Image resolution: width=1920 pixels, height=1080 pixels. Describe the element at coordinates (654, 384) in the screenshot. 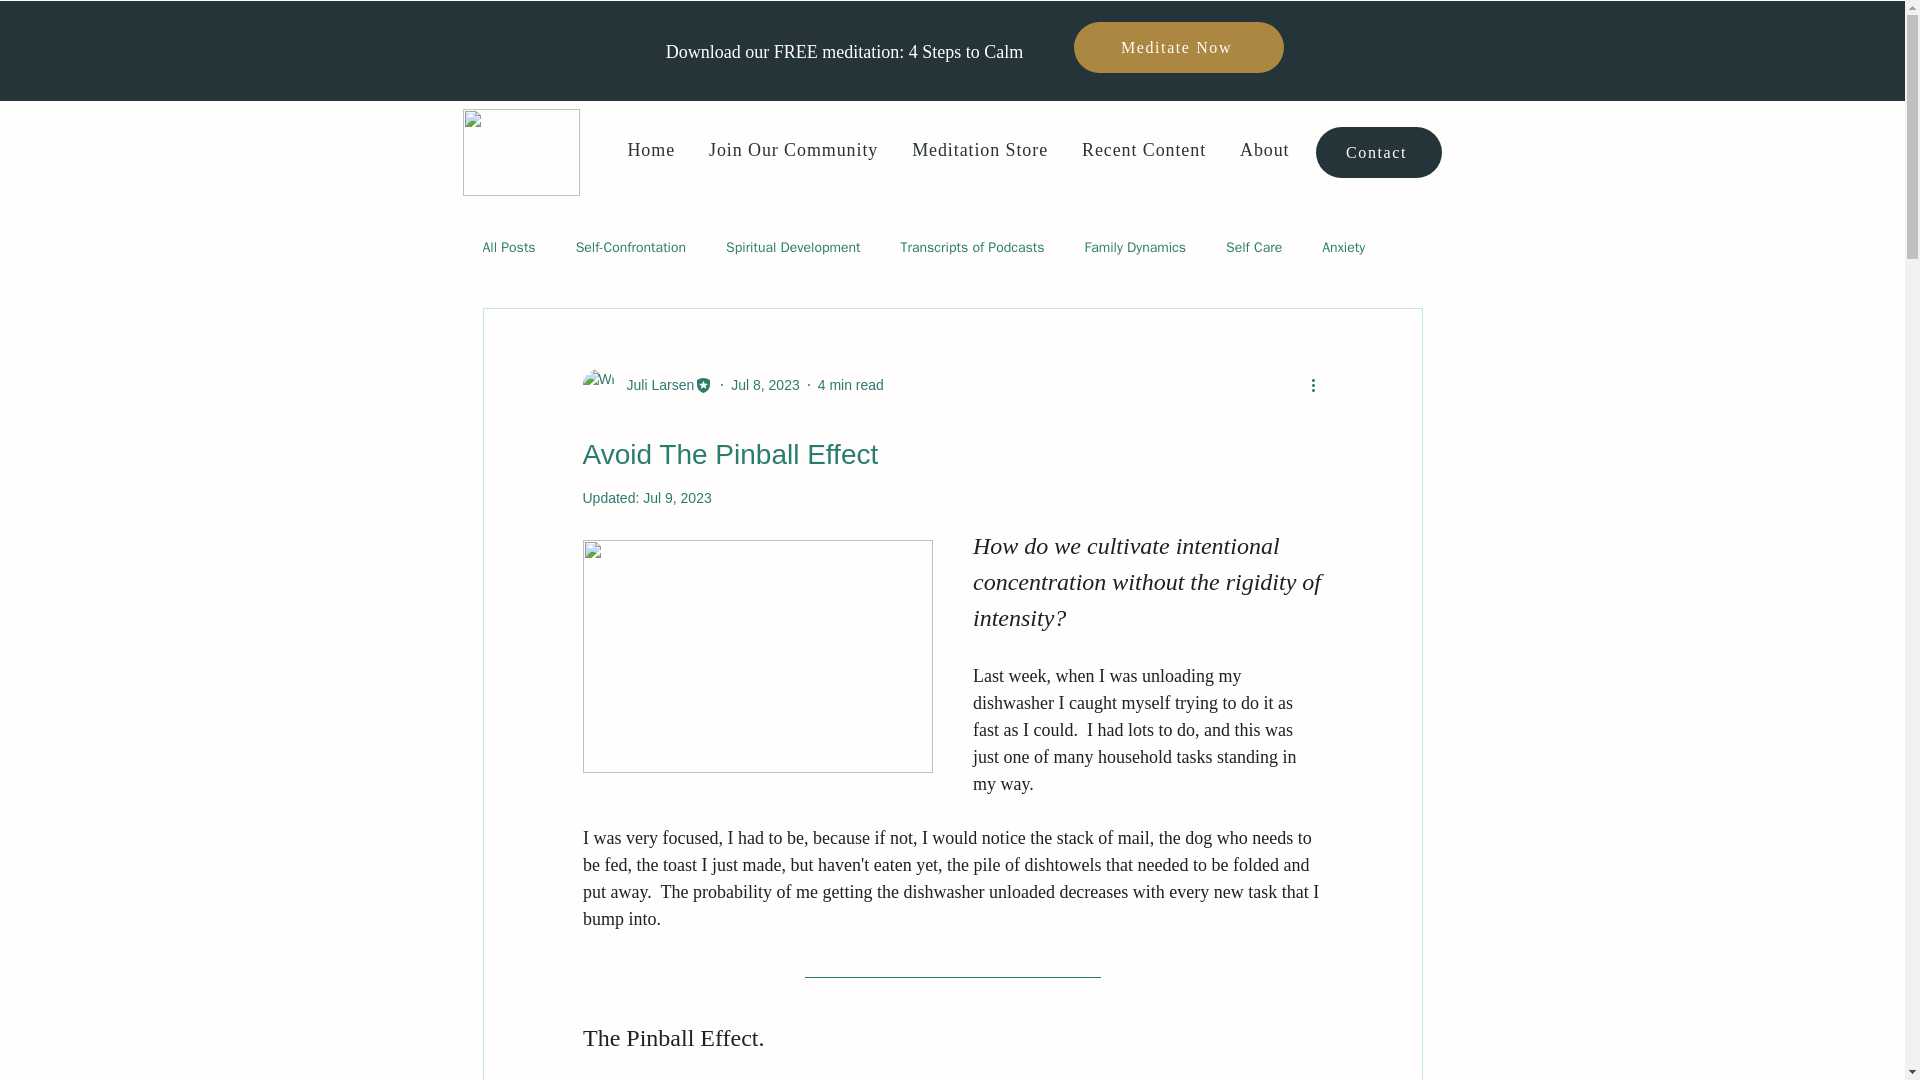

I see `Juli Larsen` at that location.